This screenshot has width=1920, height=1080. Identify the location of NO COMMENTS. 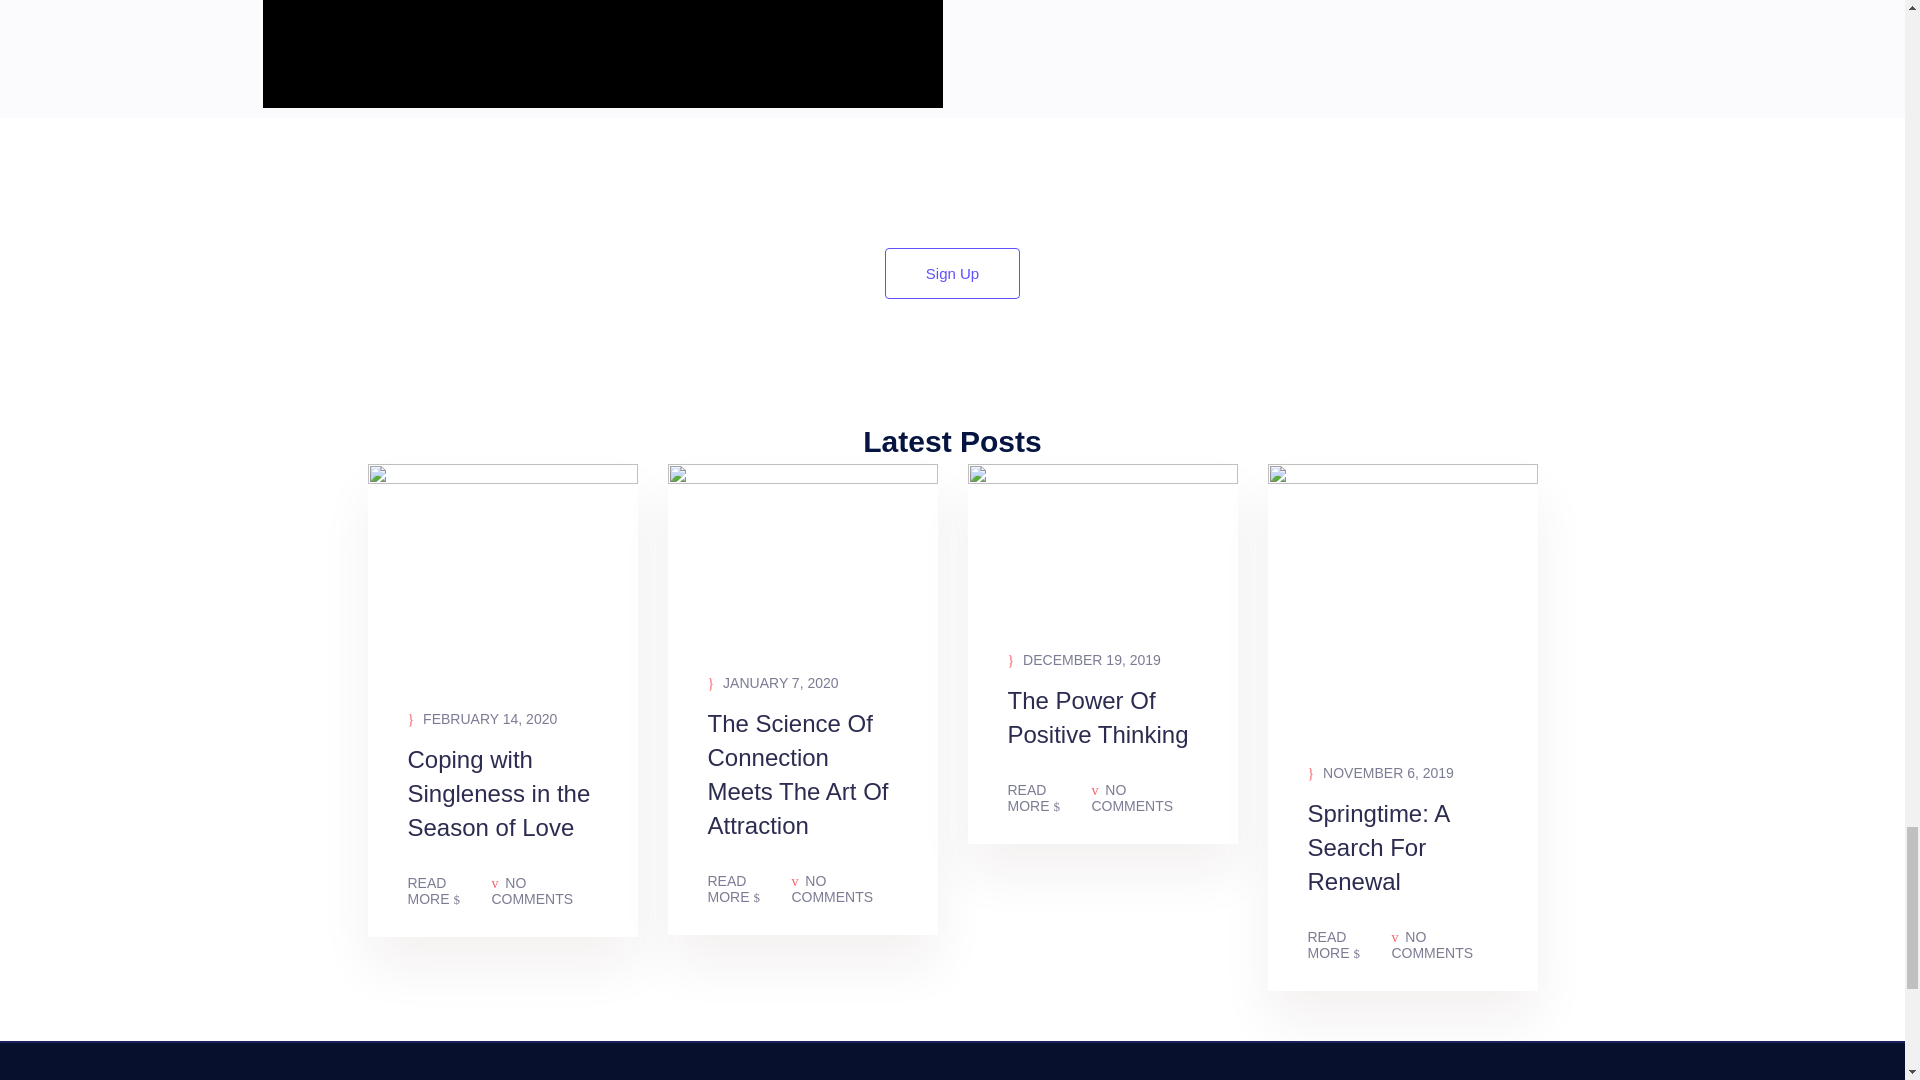
(1143, 798).